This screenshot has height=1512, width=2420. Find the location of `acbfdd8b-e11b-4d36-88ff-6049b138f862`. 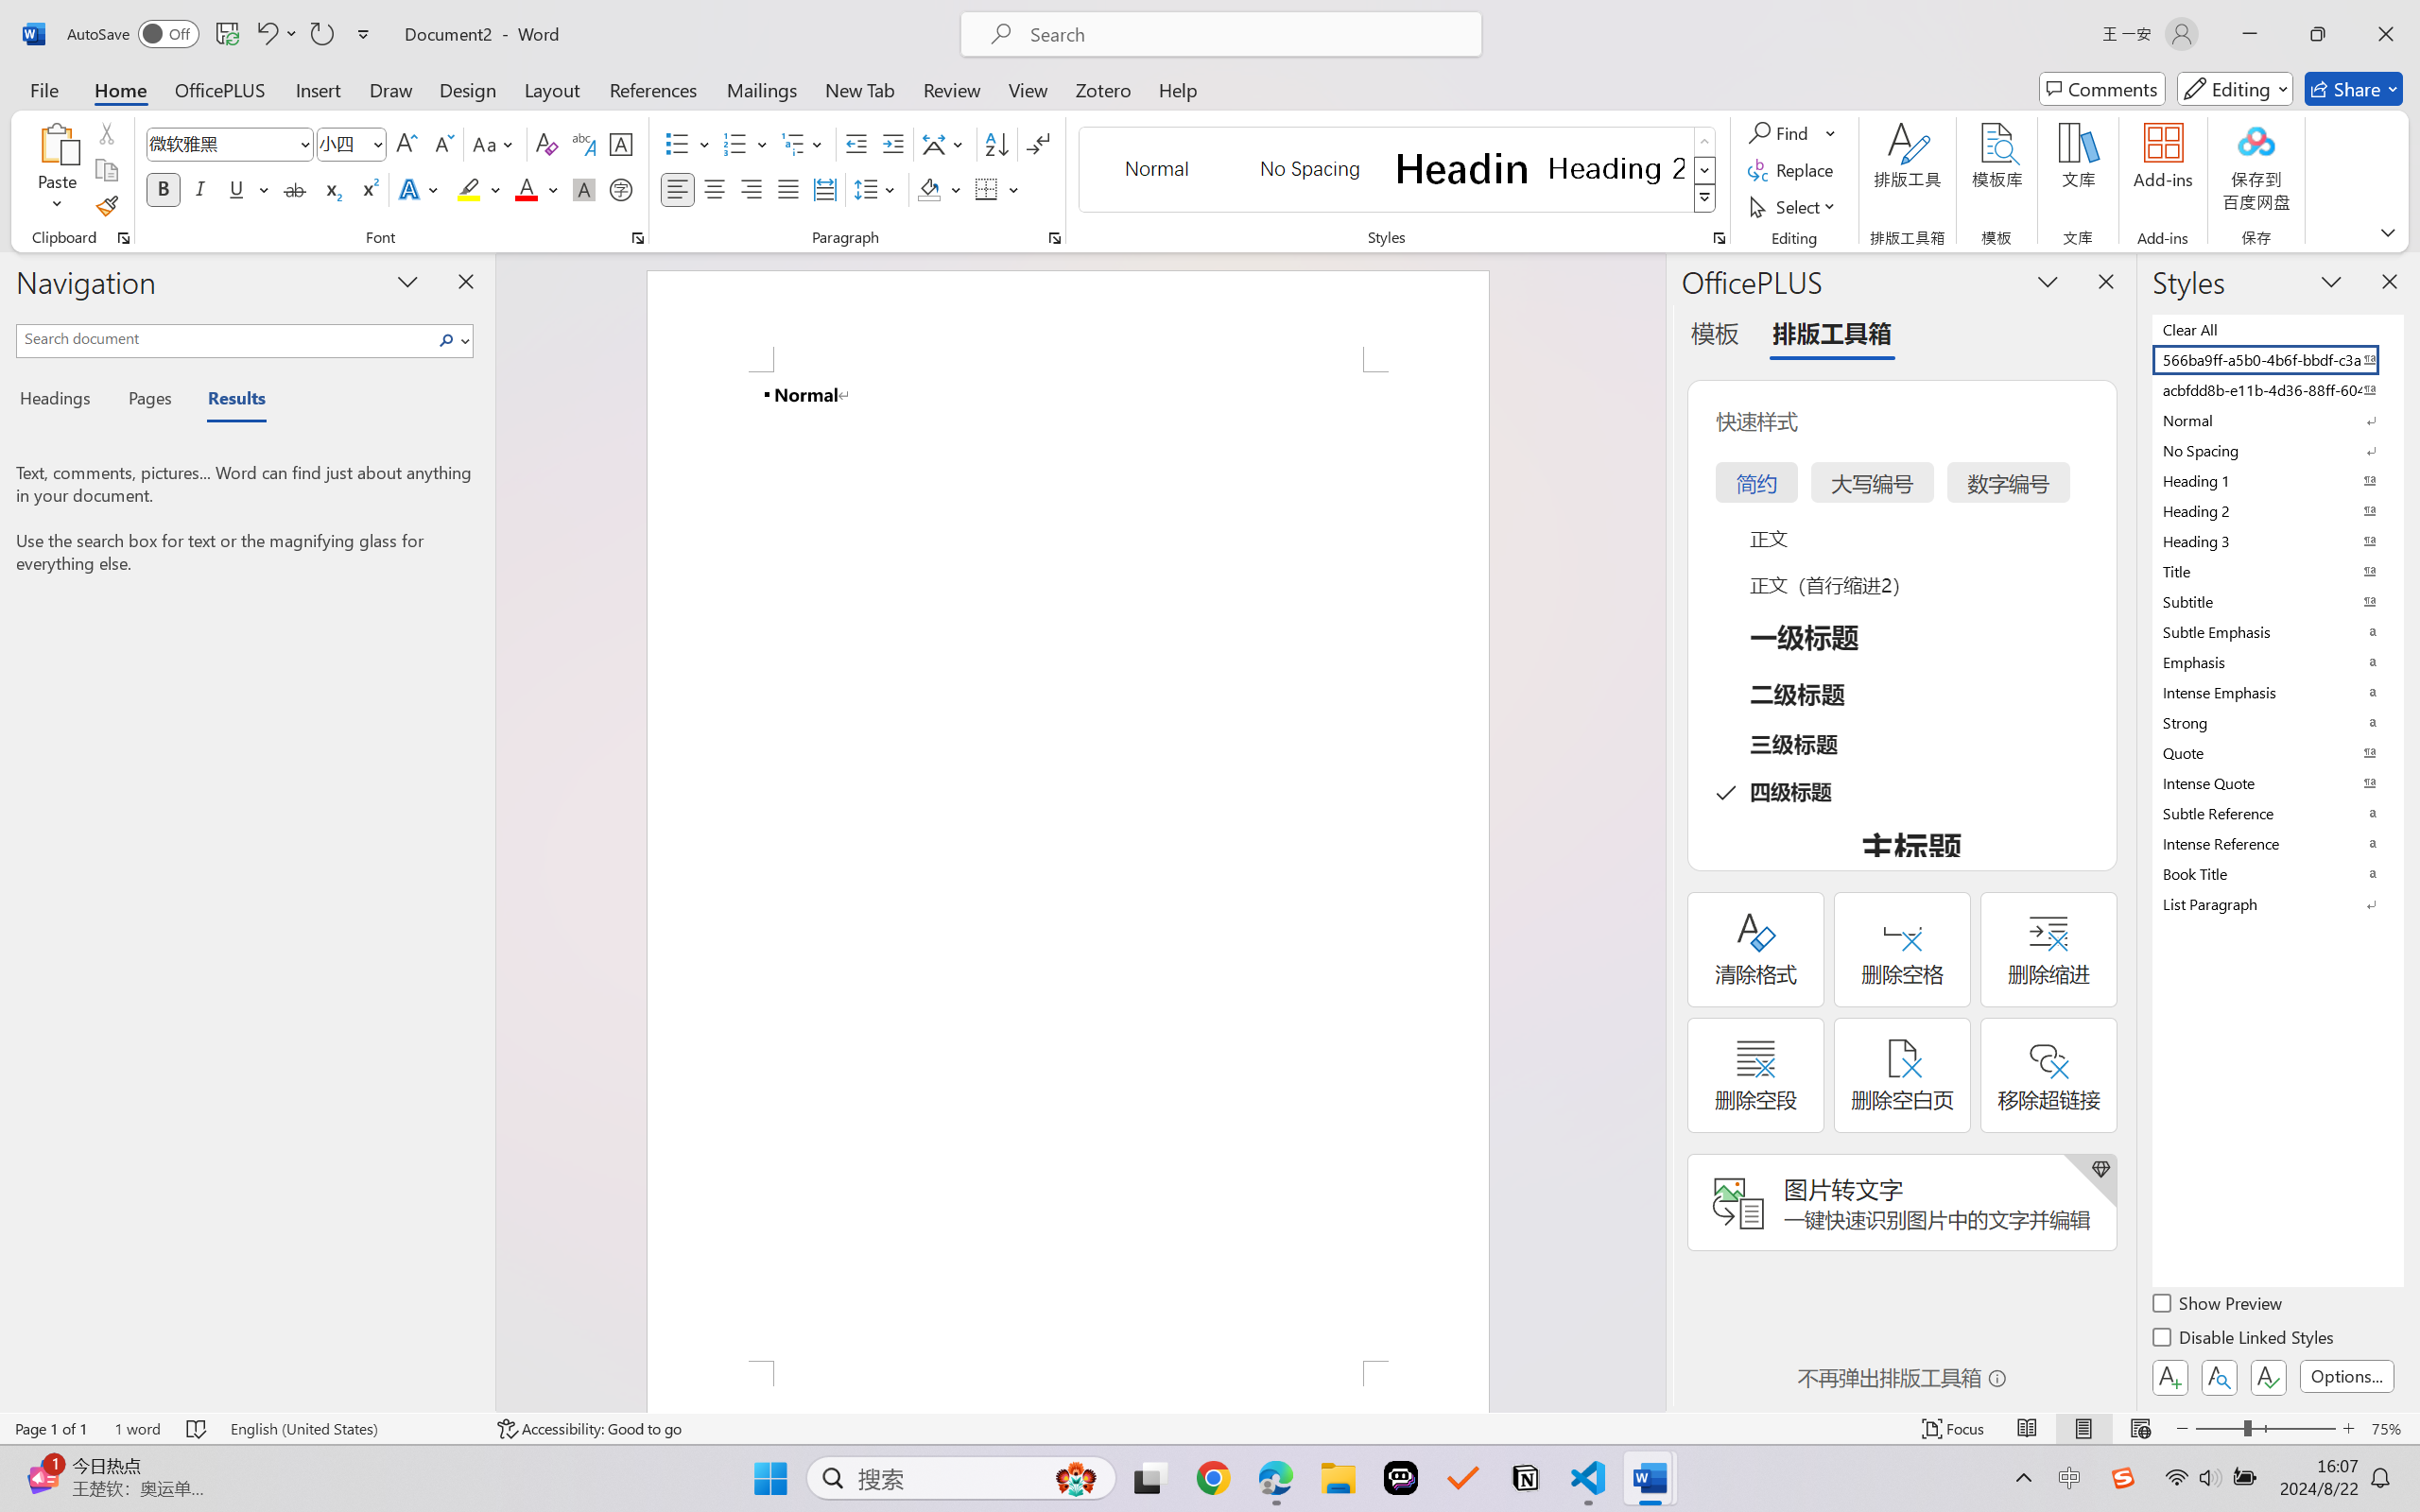

acbfdd8b-e11b-4d36-88ff-6049b138f862 is located at coordinates (2276, 389).